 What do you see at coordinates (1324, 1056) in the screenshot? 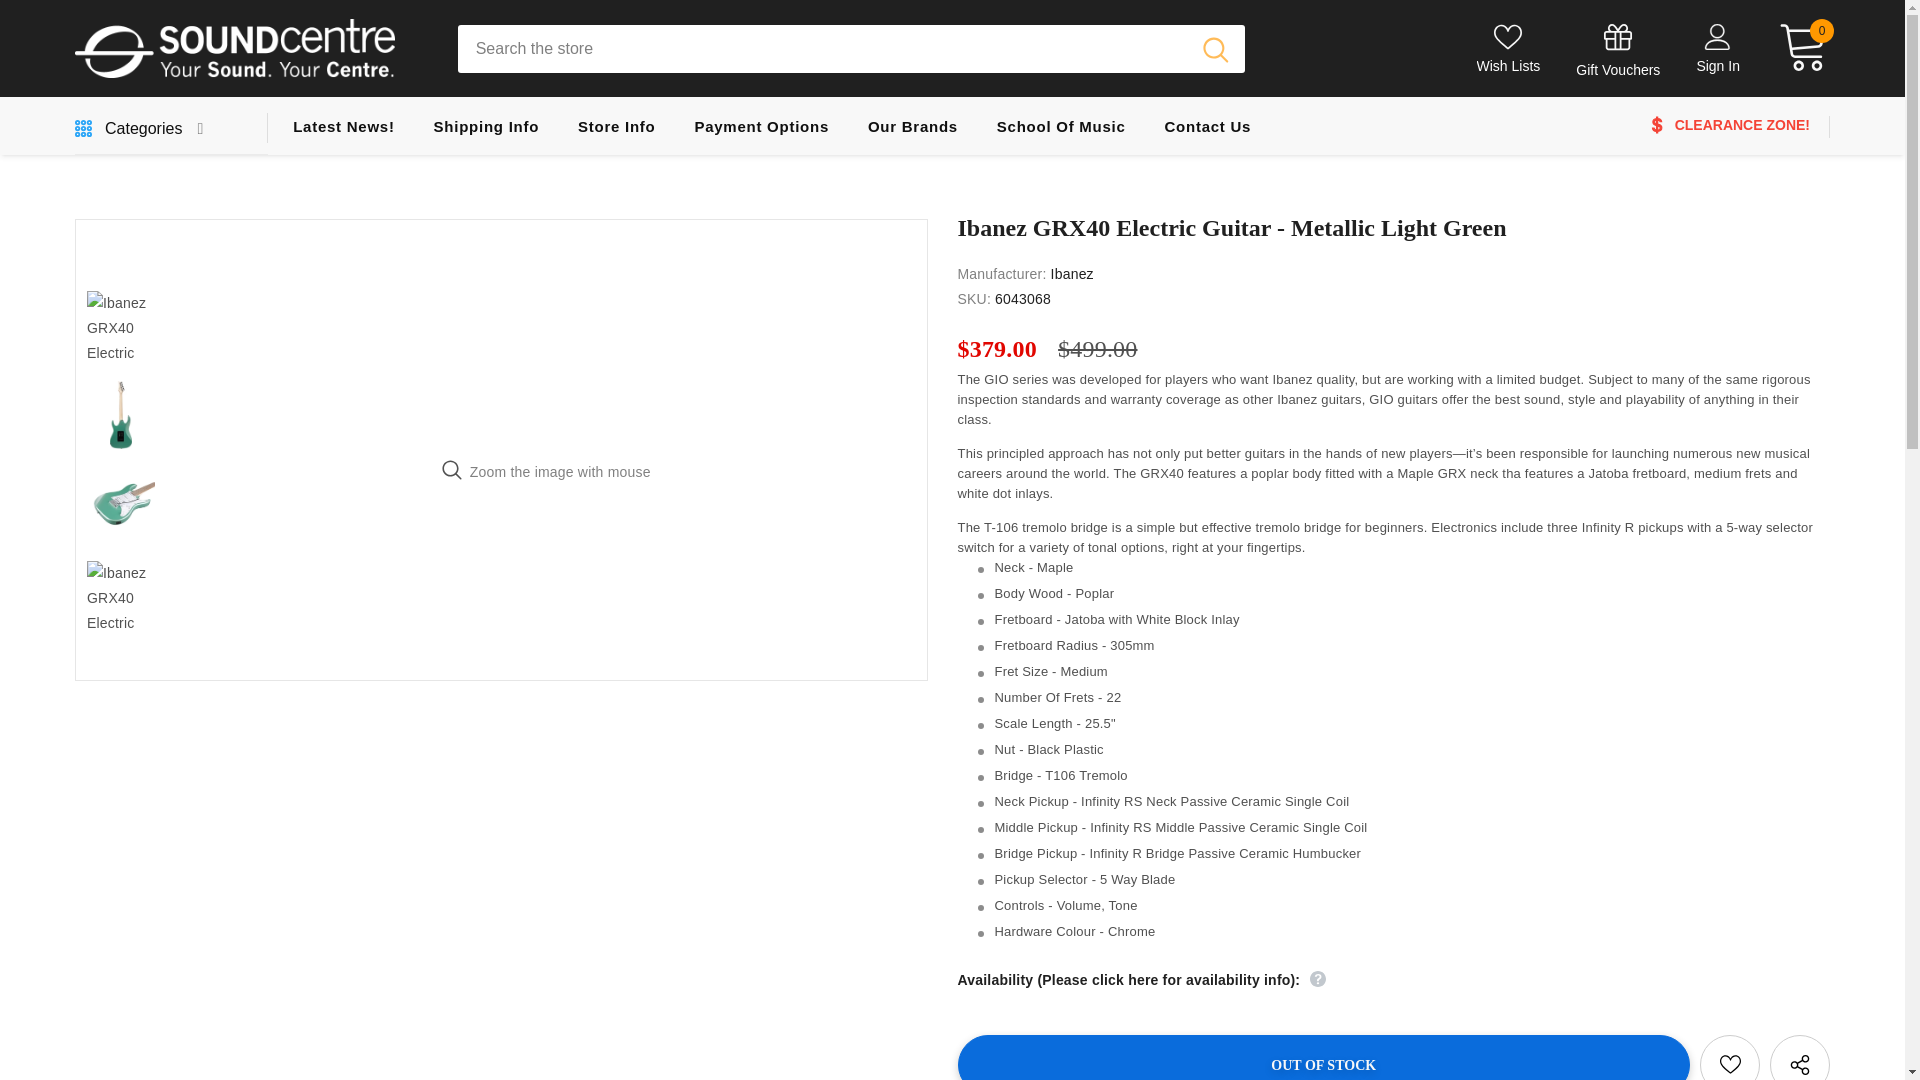
I see `Out Of Stock` at bounding box center [1324, 1056].